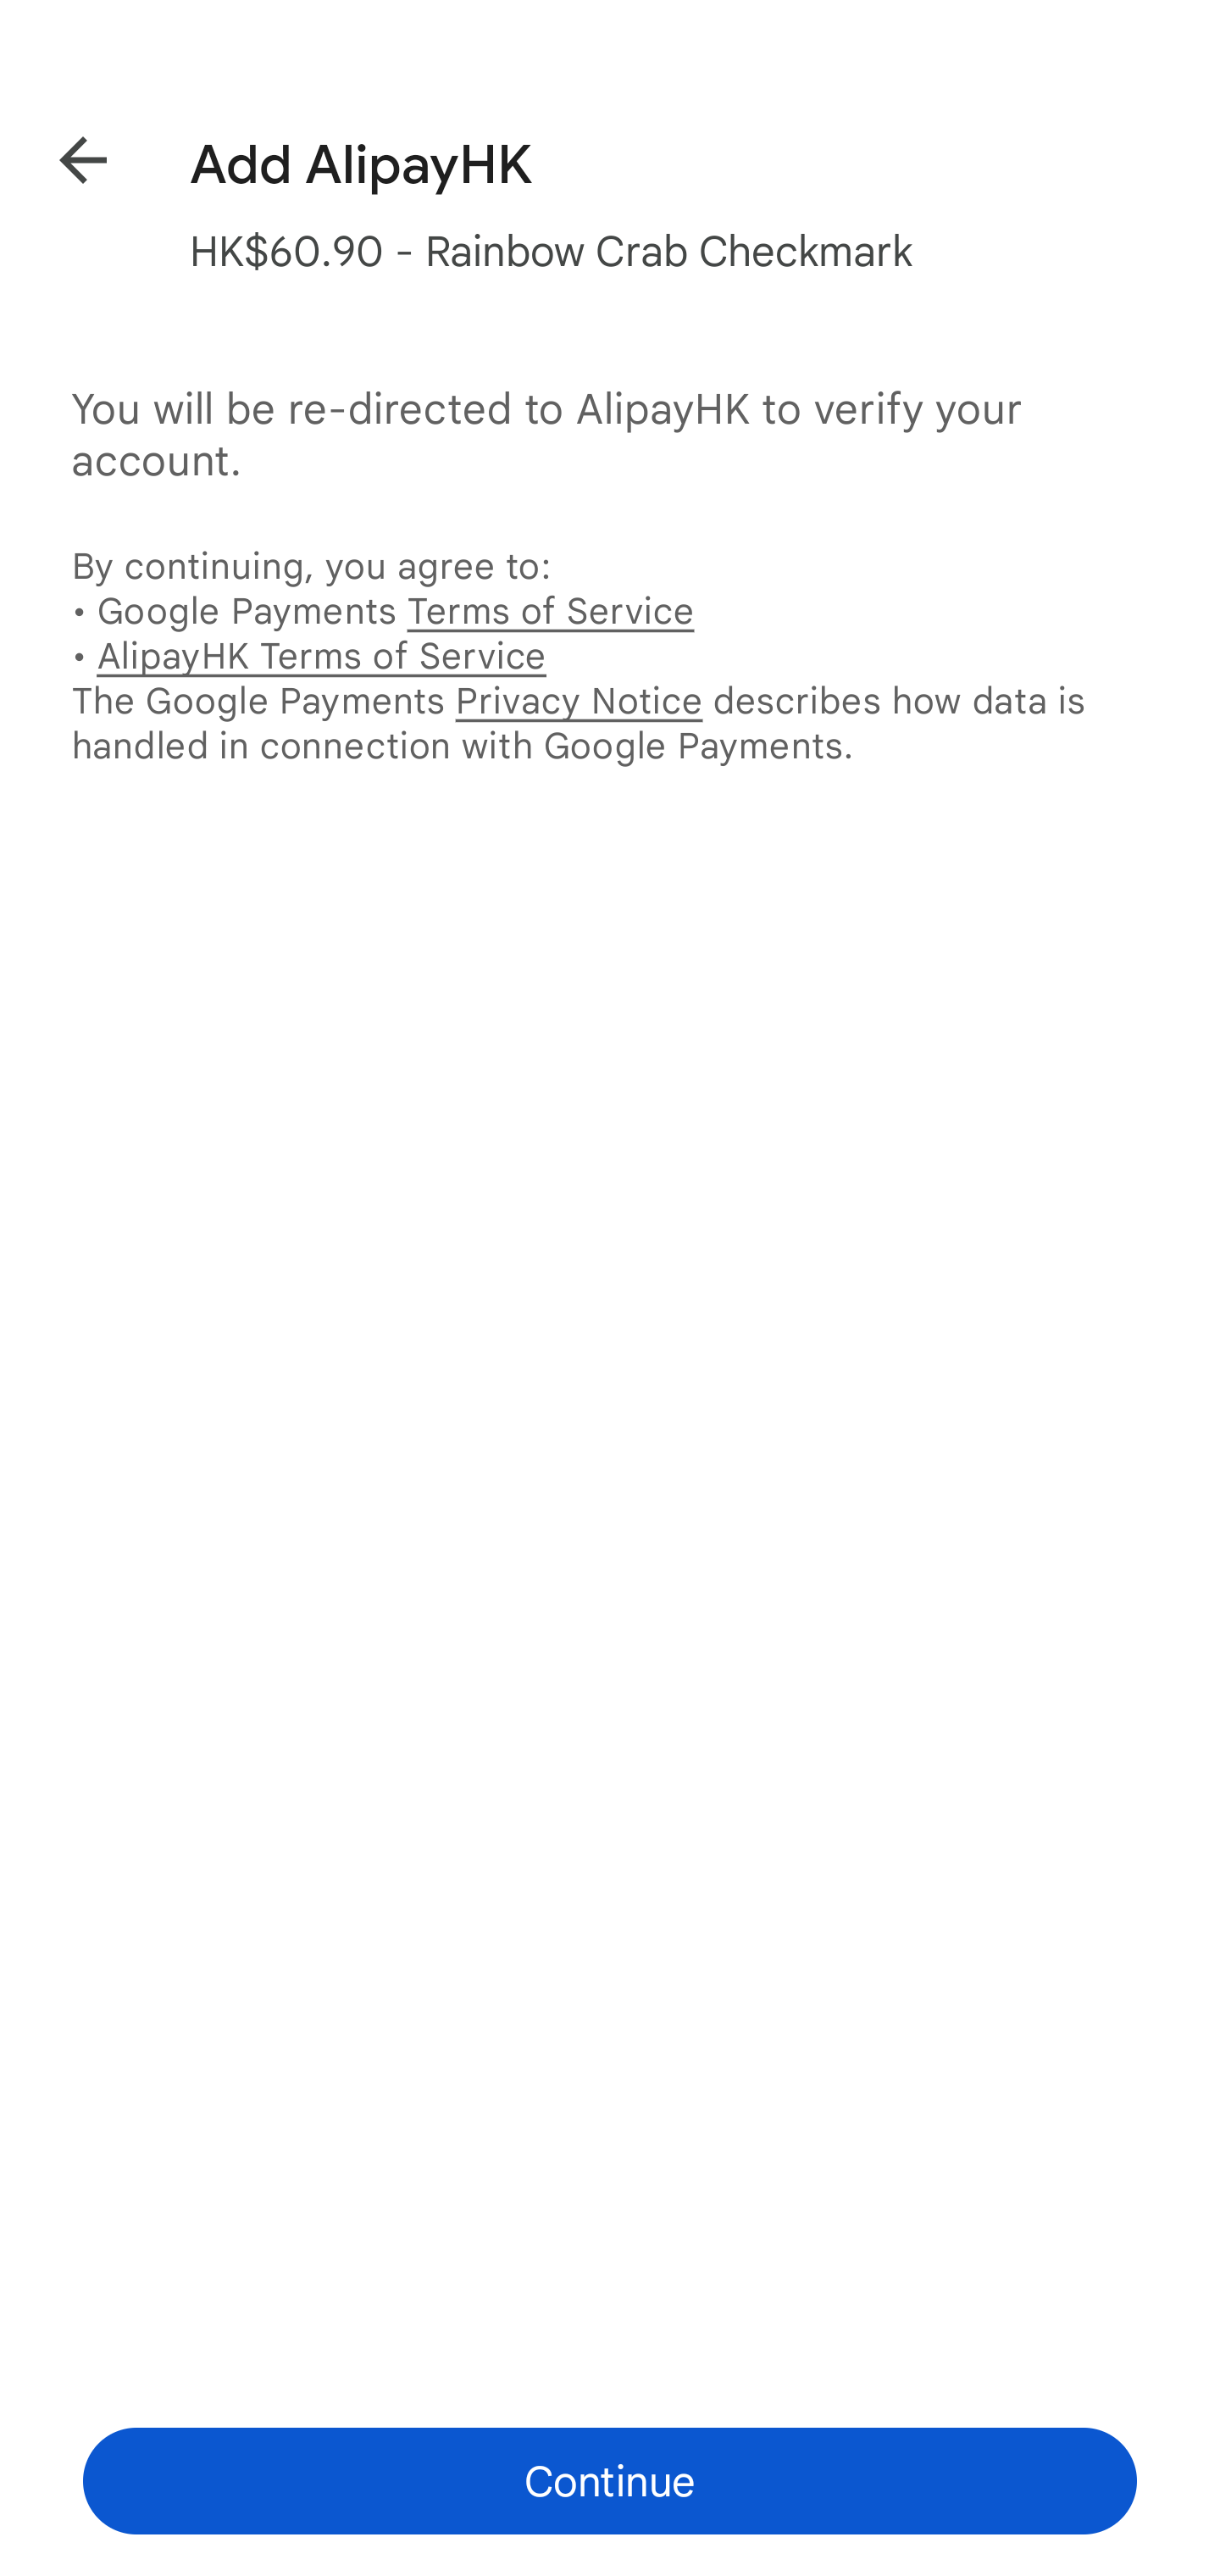 The height and width of the screenshot is (2576, 1220). I want to click on Back, so click(59, 154).